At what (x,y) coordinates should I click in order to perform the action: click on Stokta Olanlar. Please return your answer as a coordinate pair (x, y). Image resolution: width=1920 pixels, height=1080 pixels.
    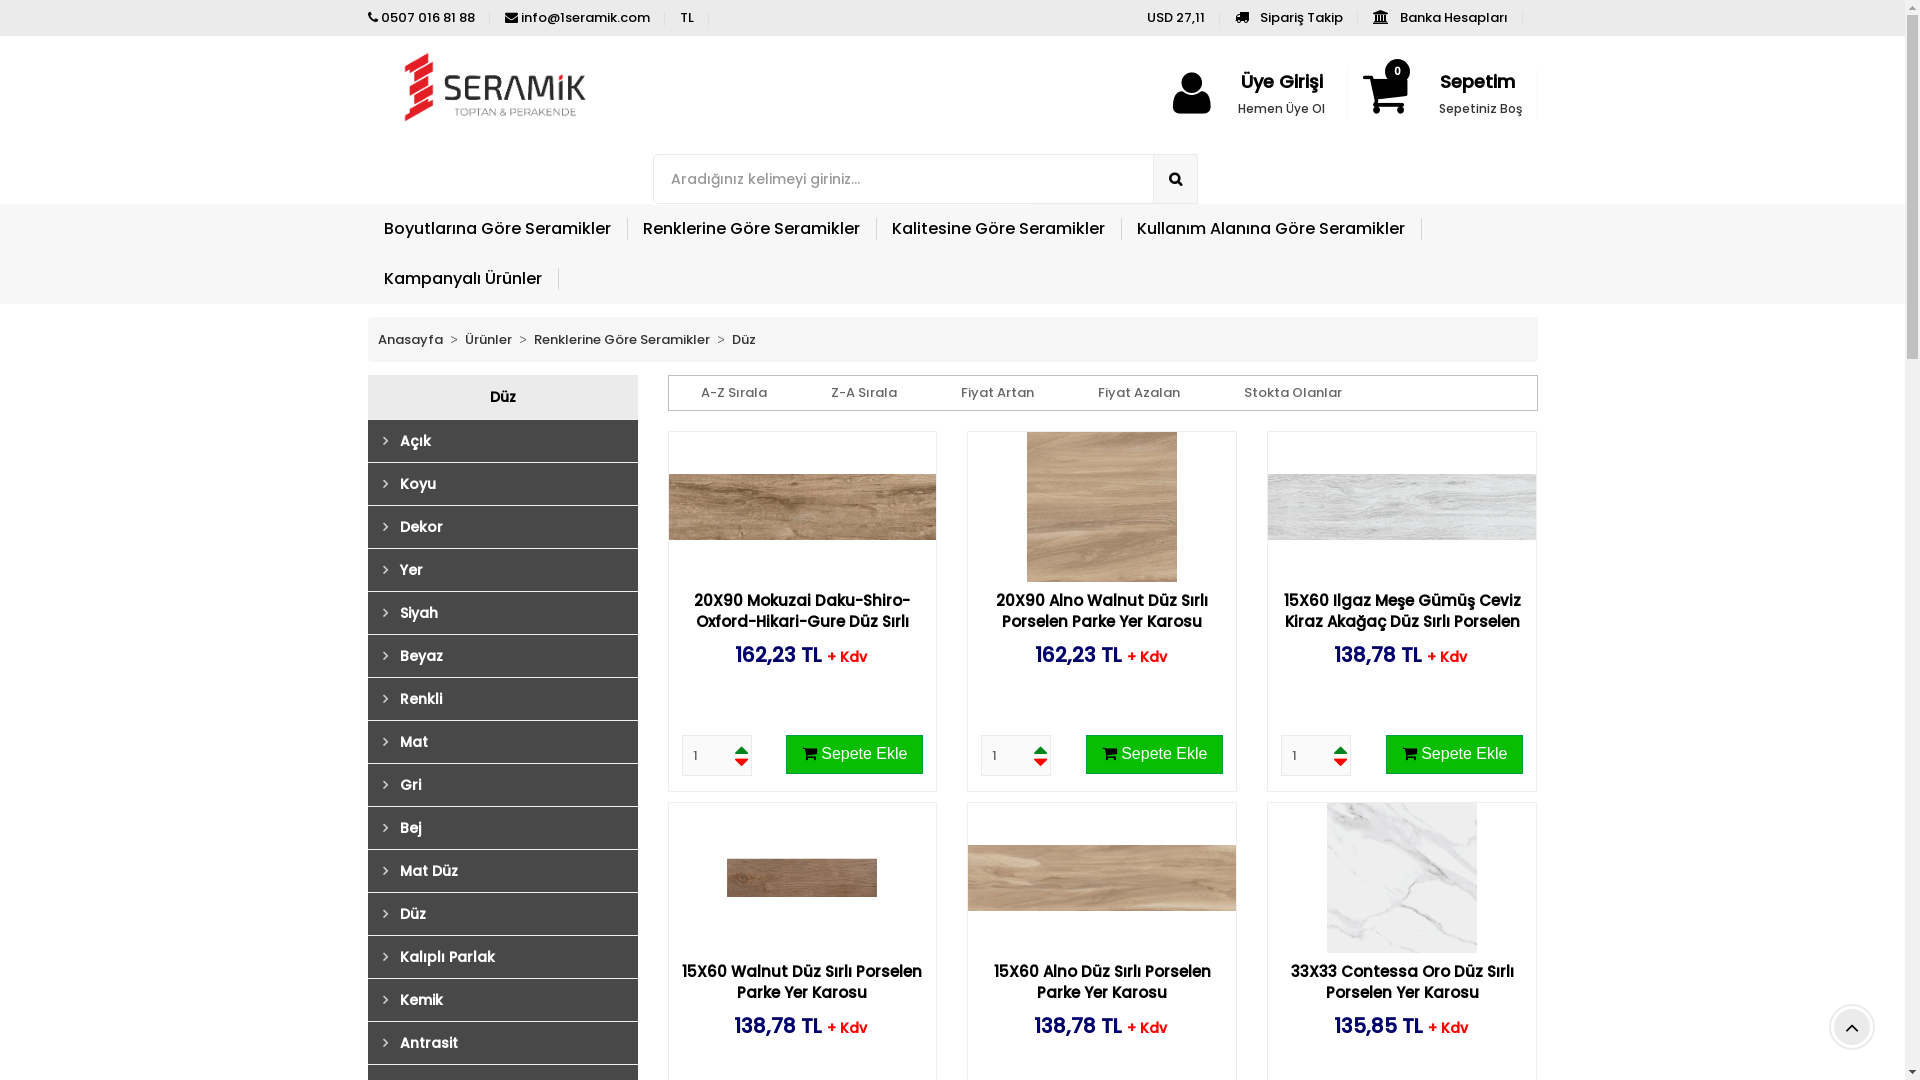
    Looking at the image, I should click on (1293, 393).